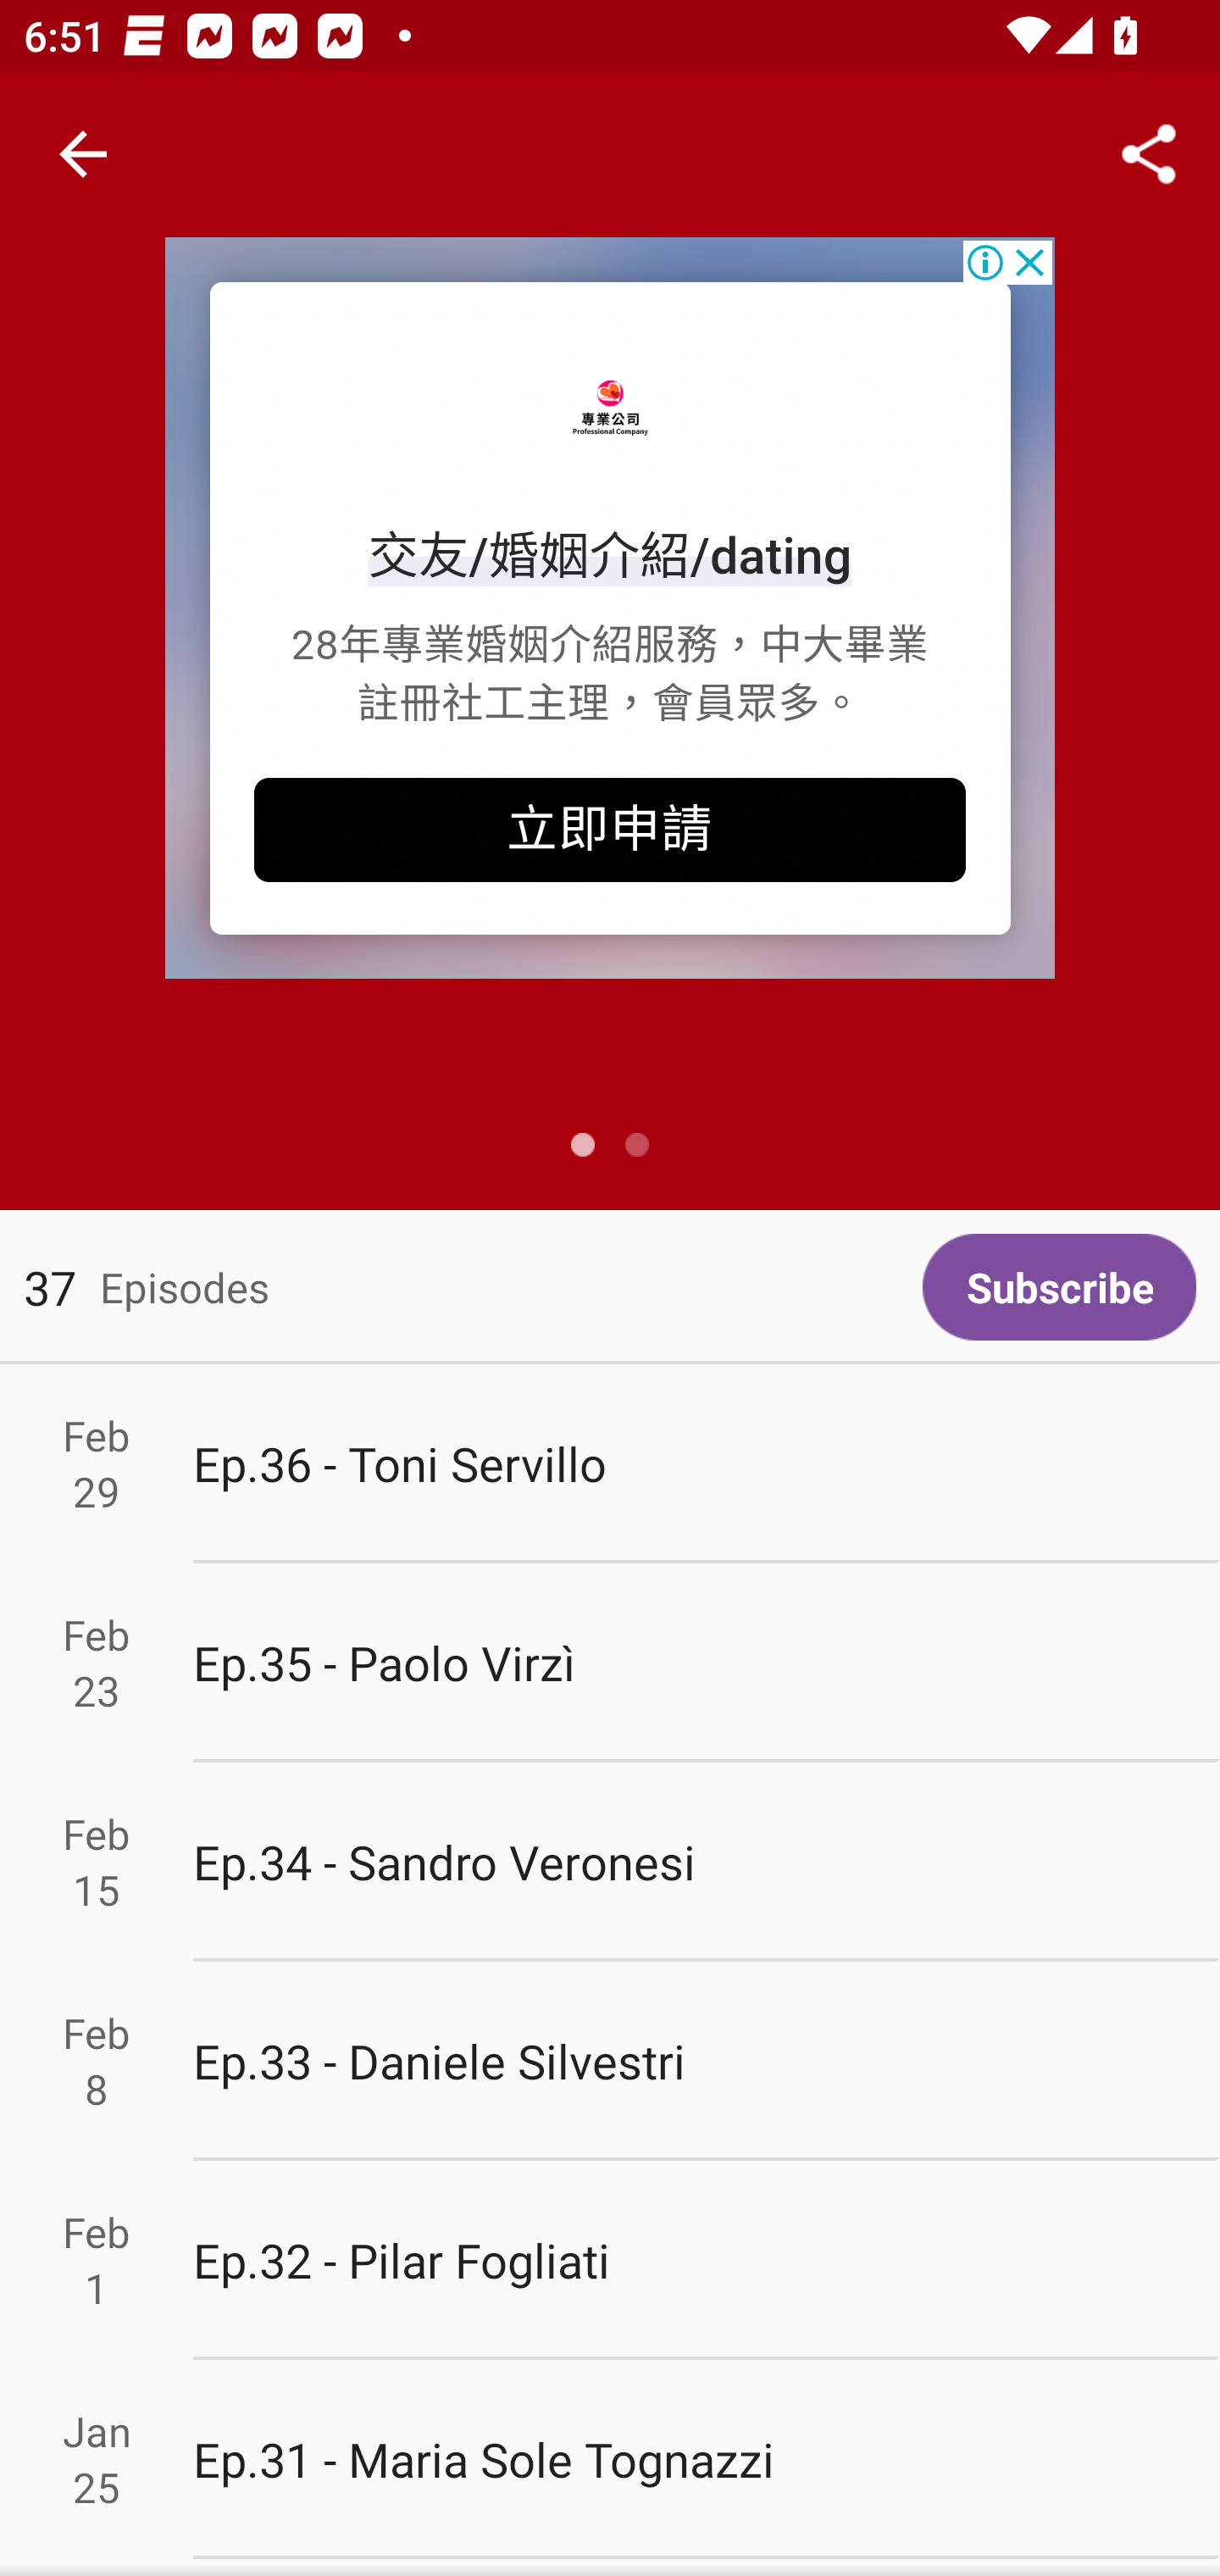  I want to click on Navigate up, so click(83, 154).